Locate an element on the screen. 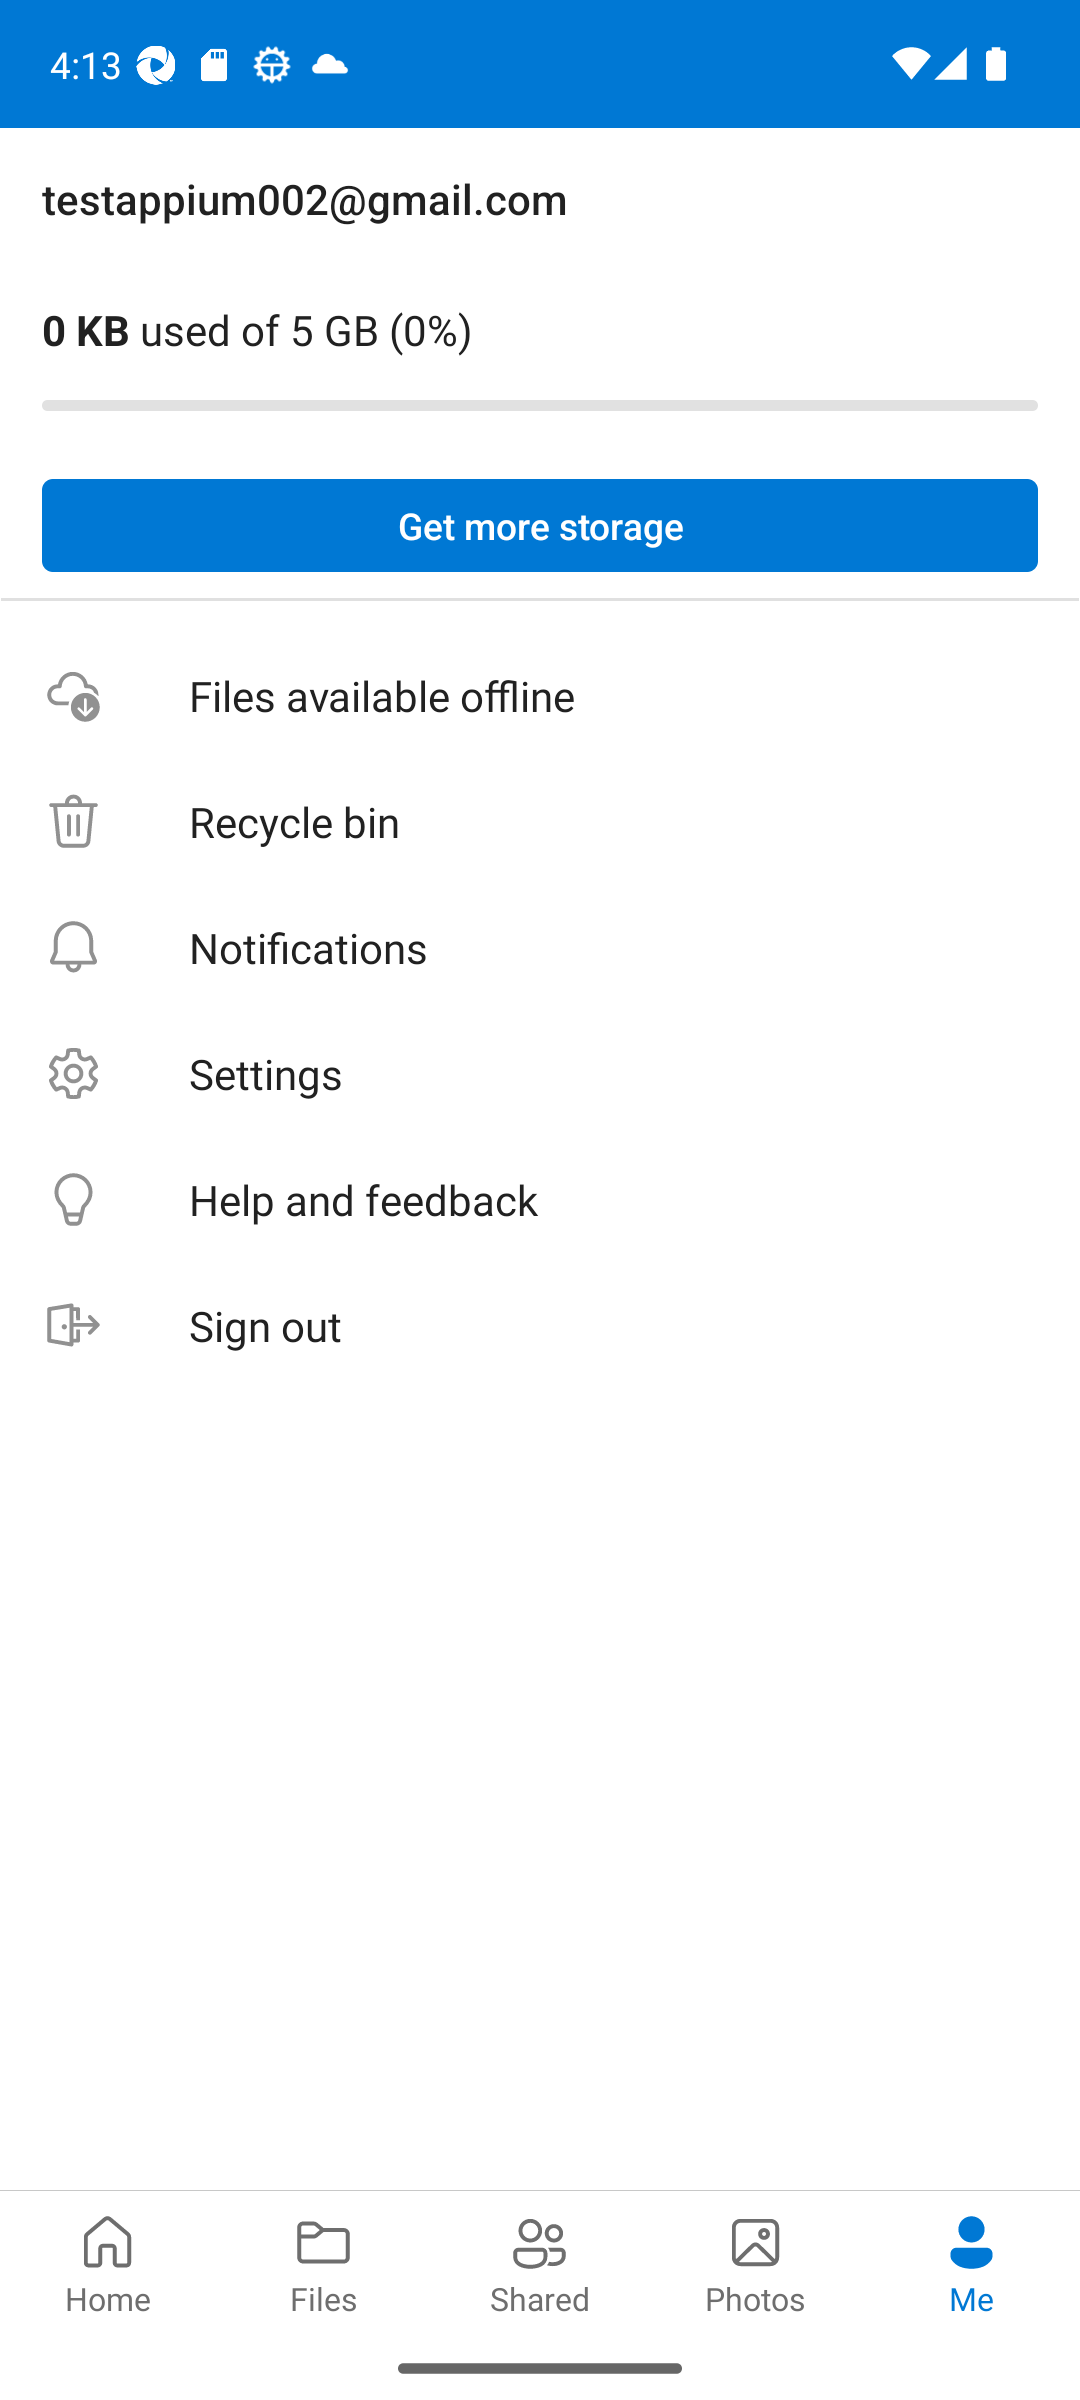  Files pivot Files is located at coordinates (324, 2262).